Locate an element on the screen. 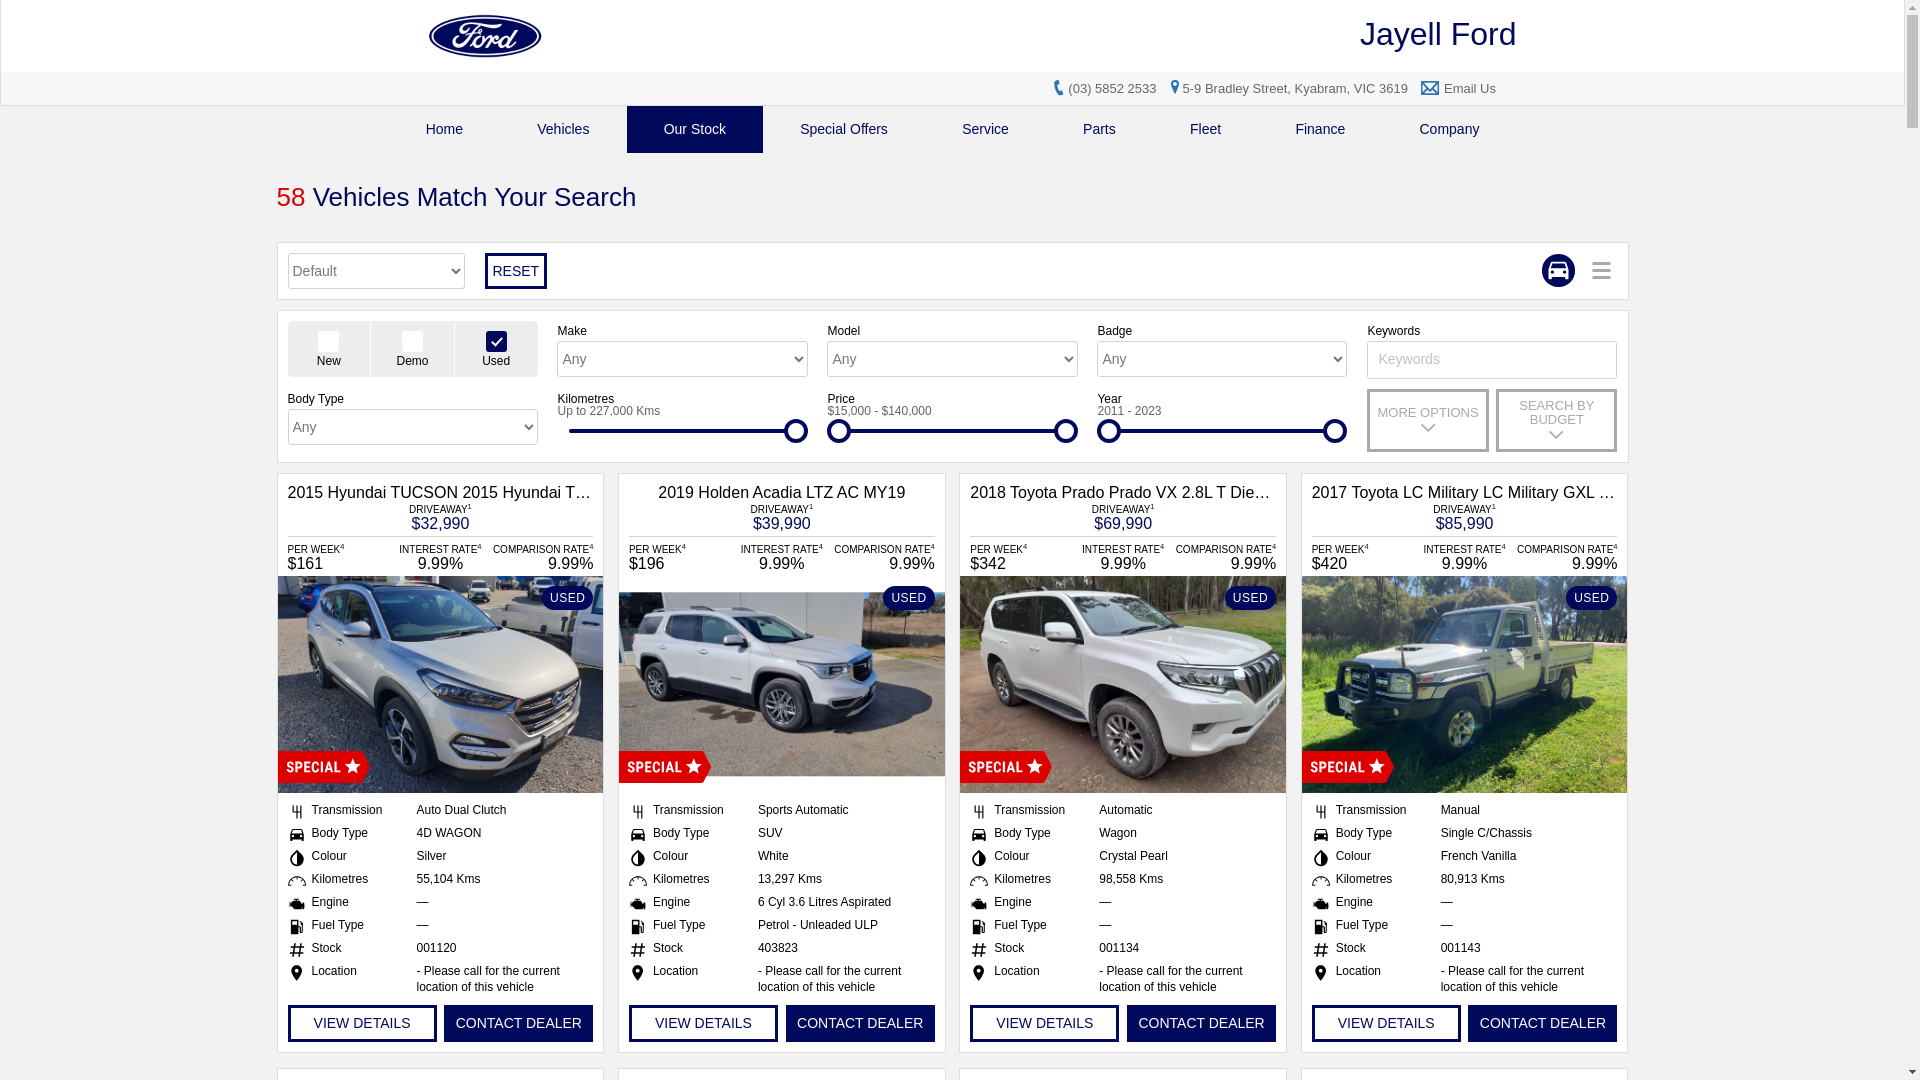  Fleet is located at coordinates (1206, 130).